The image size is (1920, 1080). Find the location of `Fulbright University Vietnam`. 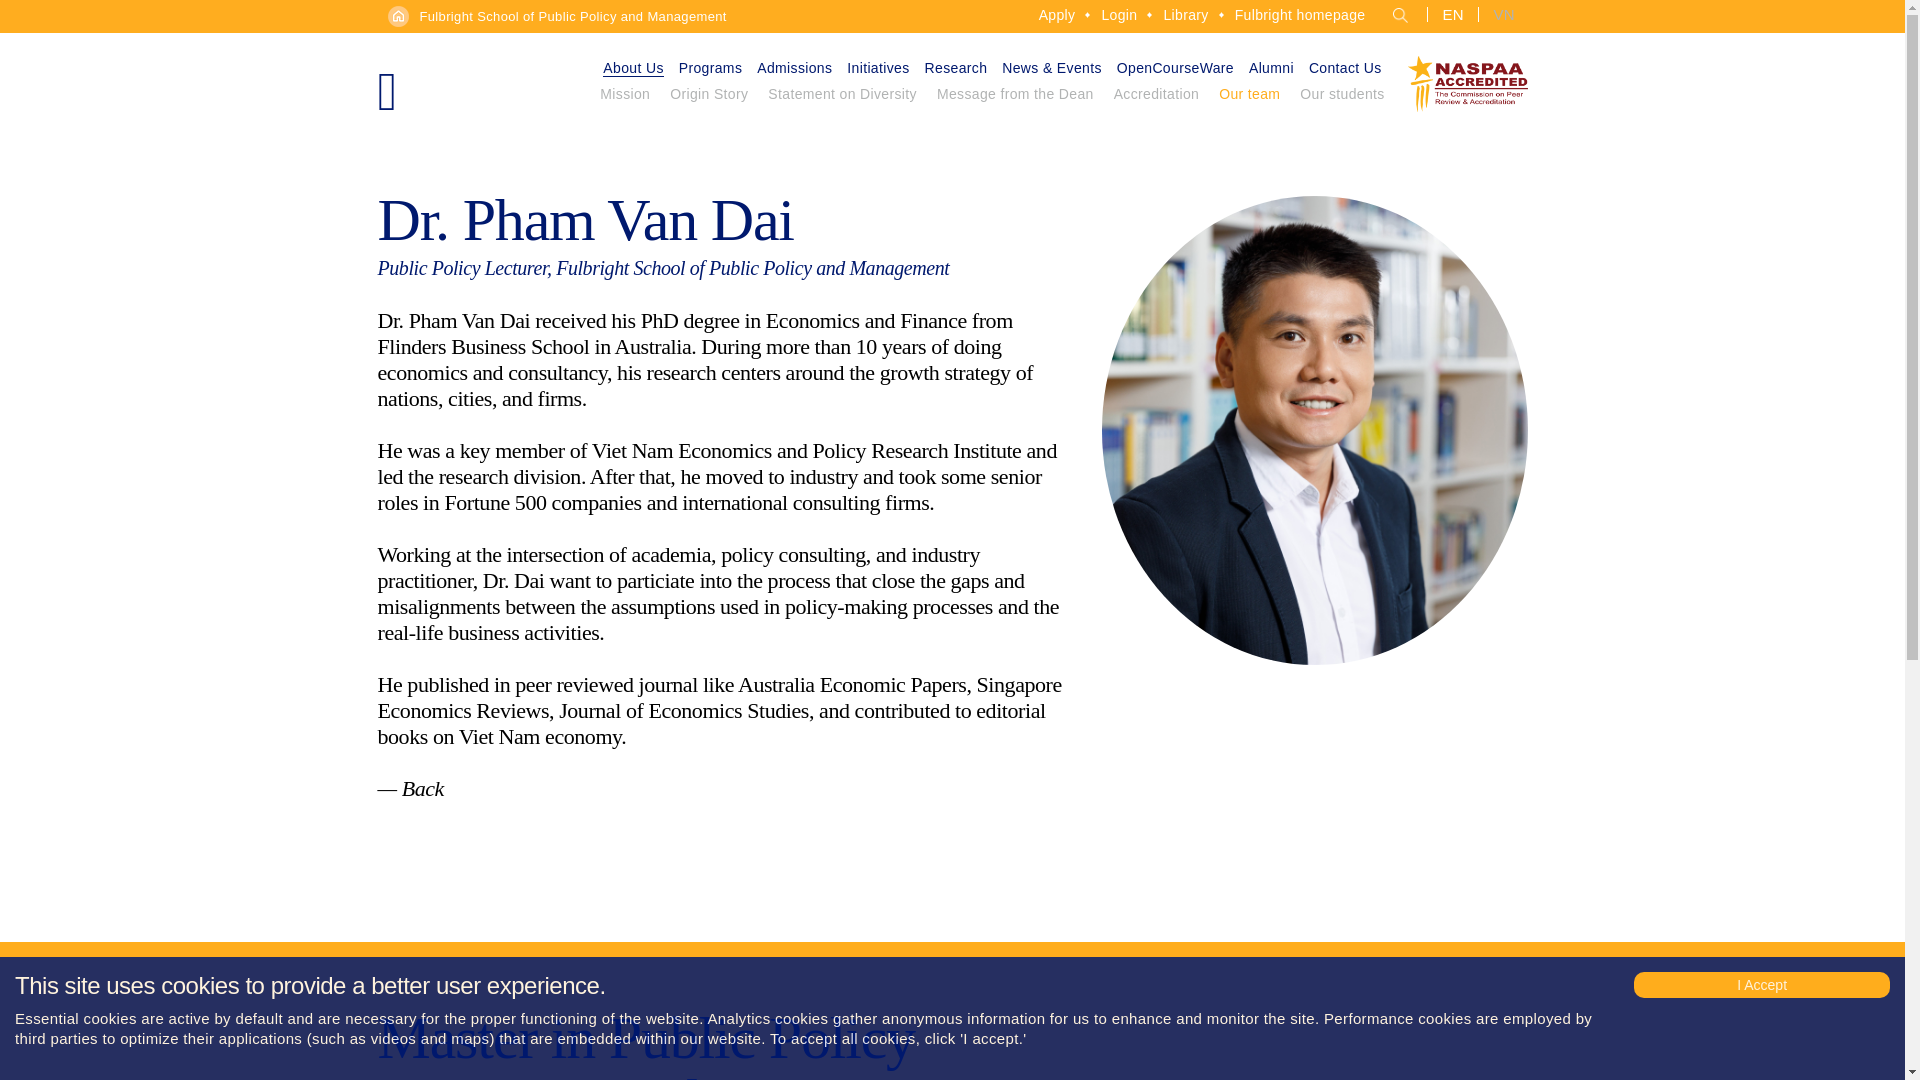

Fulbright University Vietnam is located at coordinates (478, 76).